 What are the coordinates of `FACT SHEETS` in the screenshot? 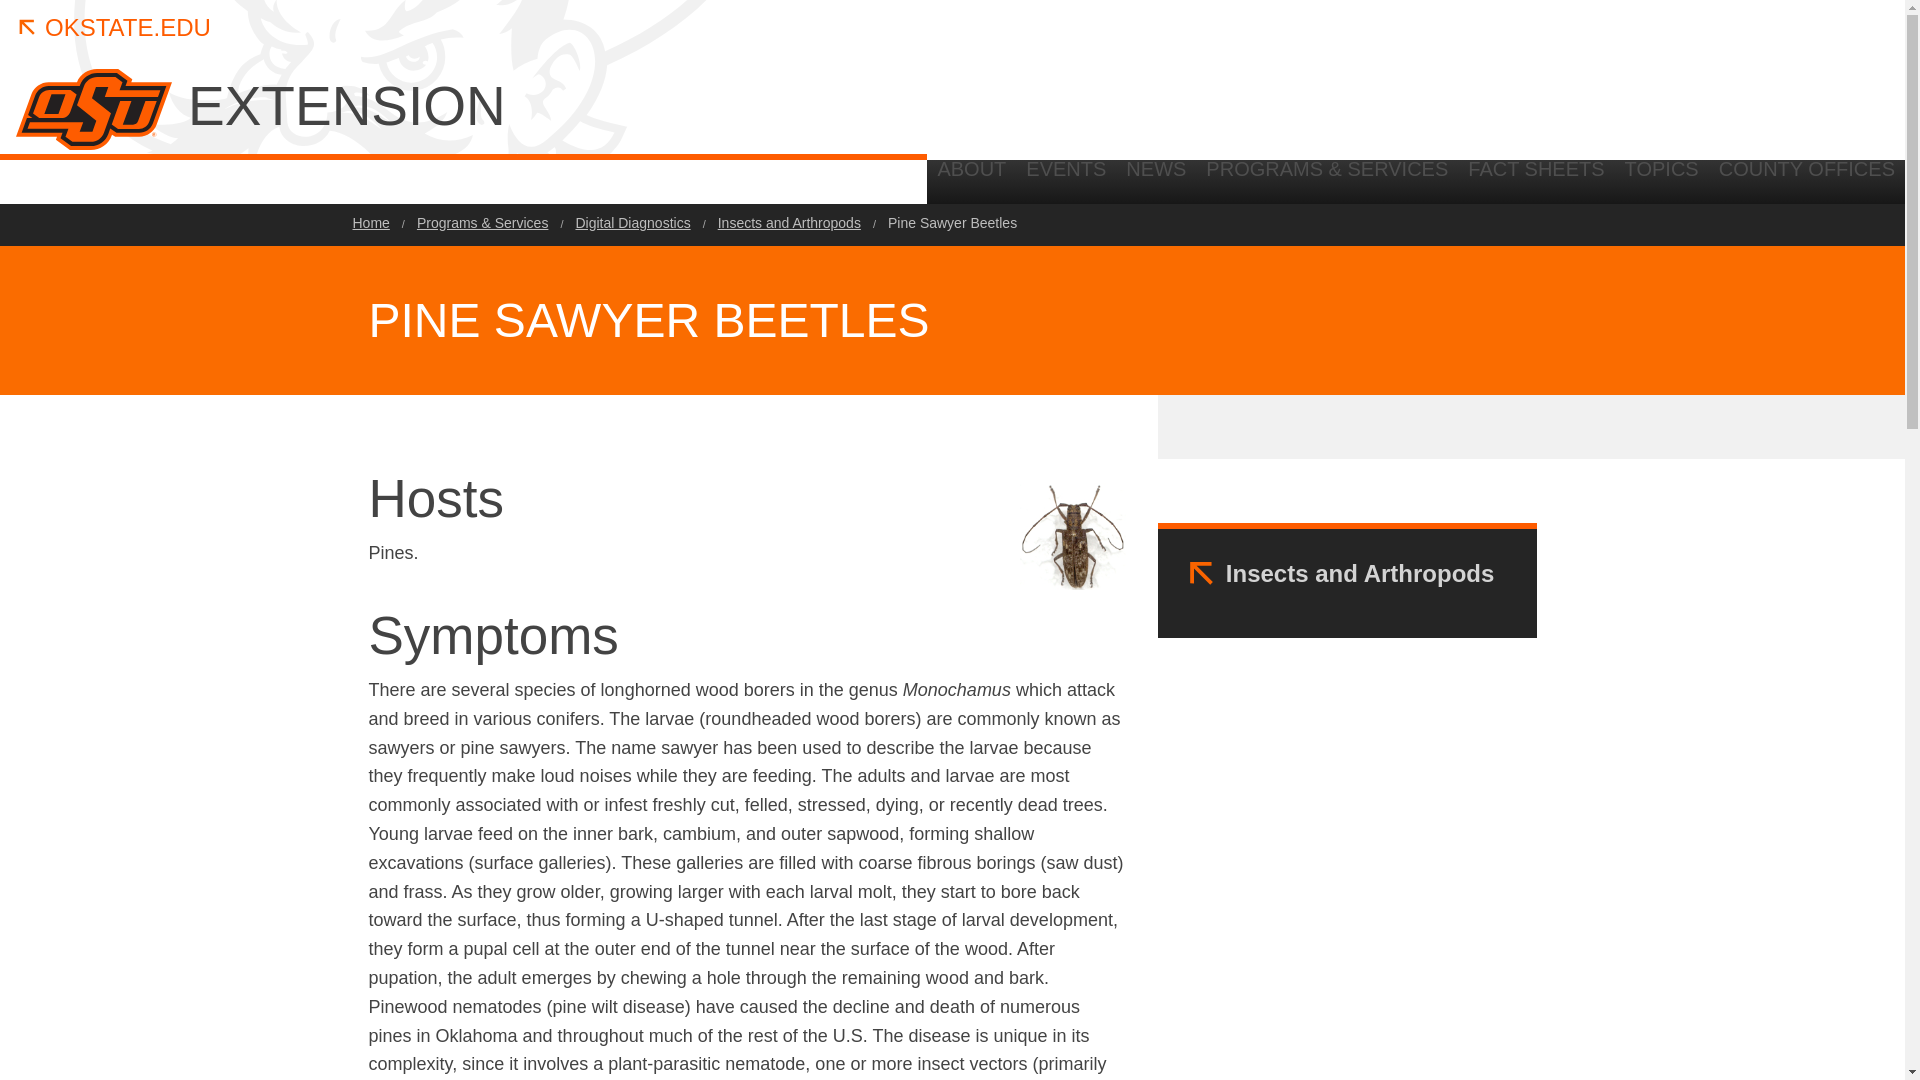 It's located at (1536, 176).